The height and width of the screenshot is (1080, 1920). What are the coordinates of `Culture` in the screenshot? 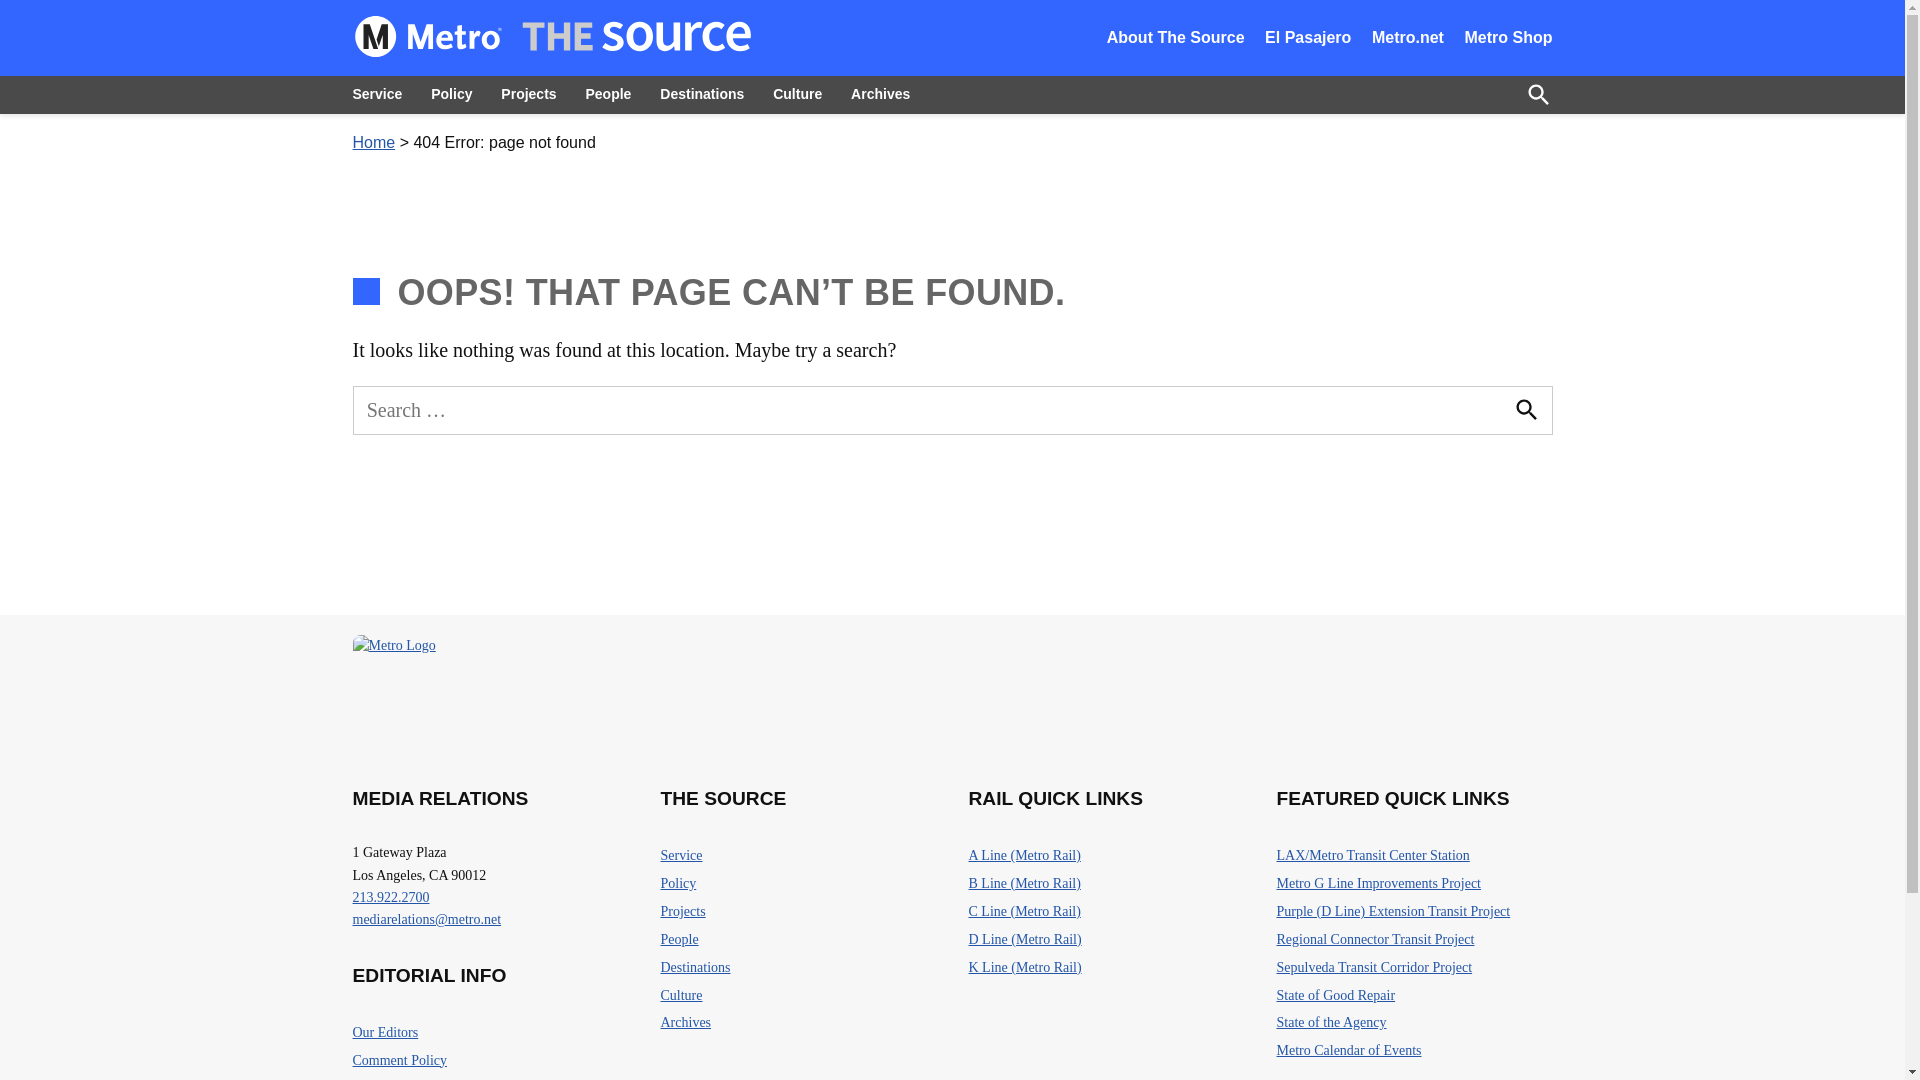 It's located at (796, 94).